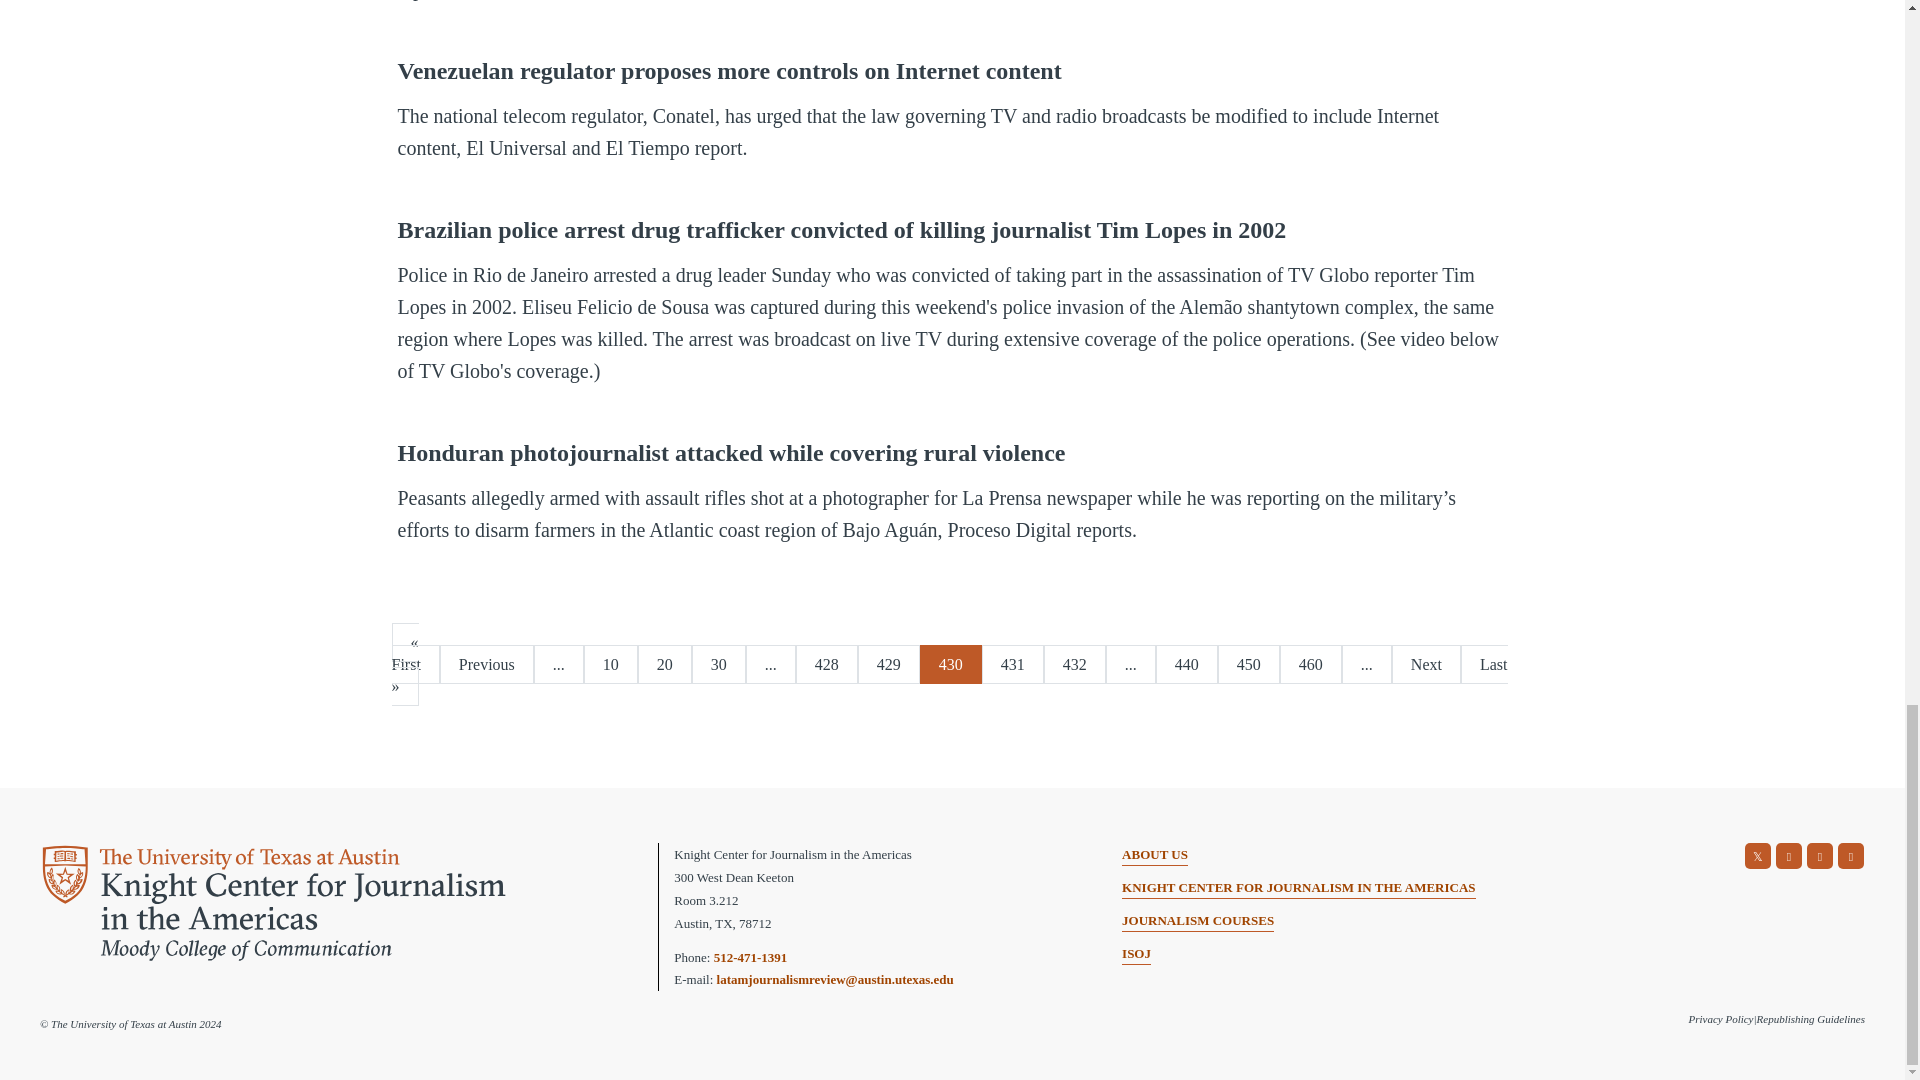 This screenshot has height=1080, width=1920. Describe the element at coordinates (664, 664) in the screenshot. I see `Page 20` at that location.